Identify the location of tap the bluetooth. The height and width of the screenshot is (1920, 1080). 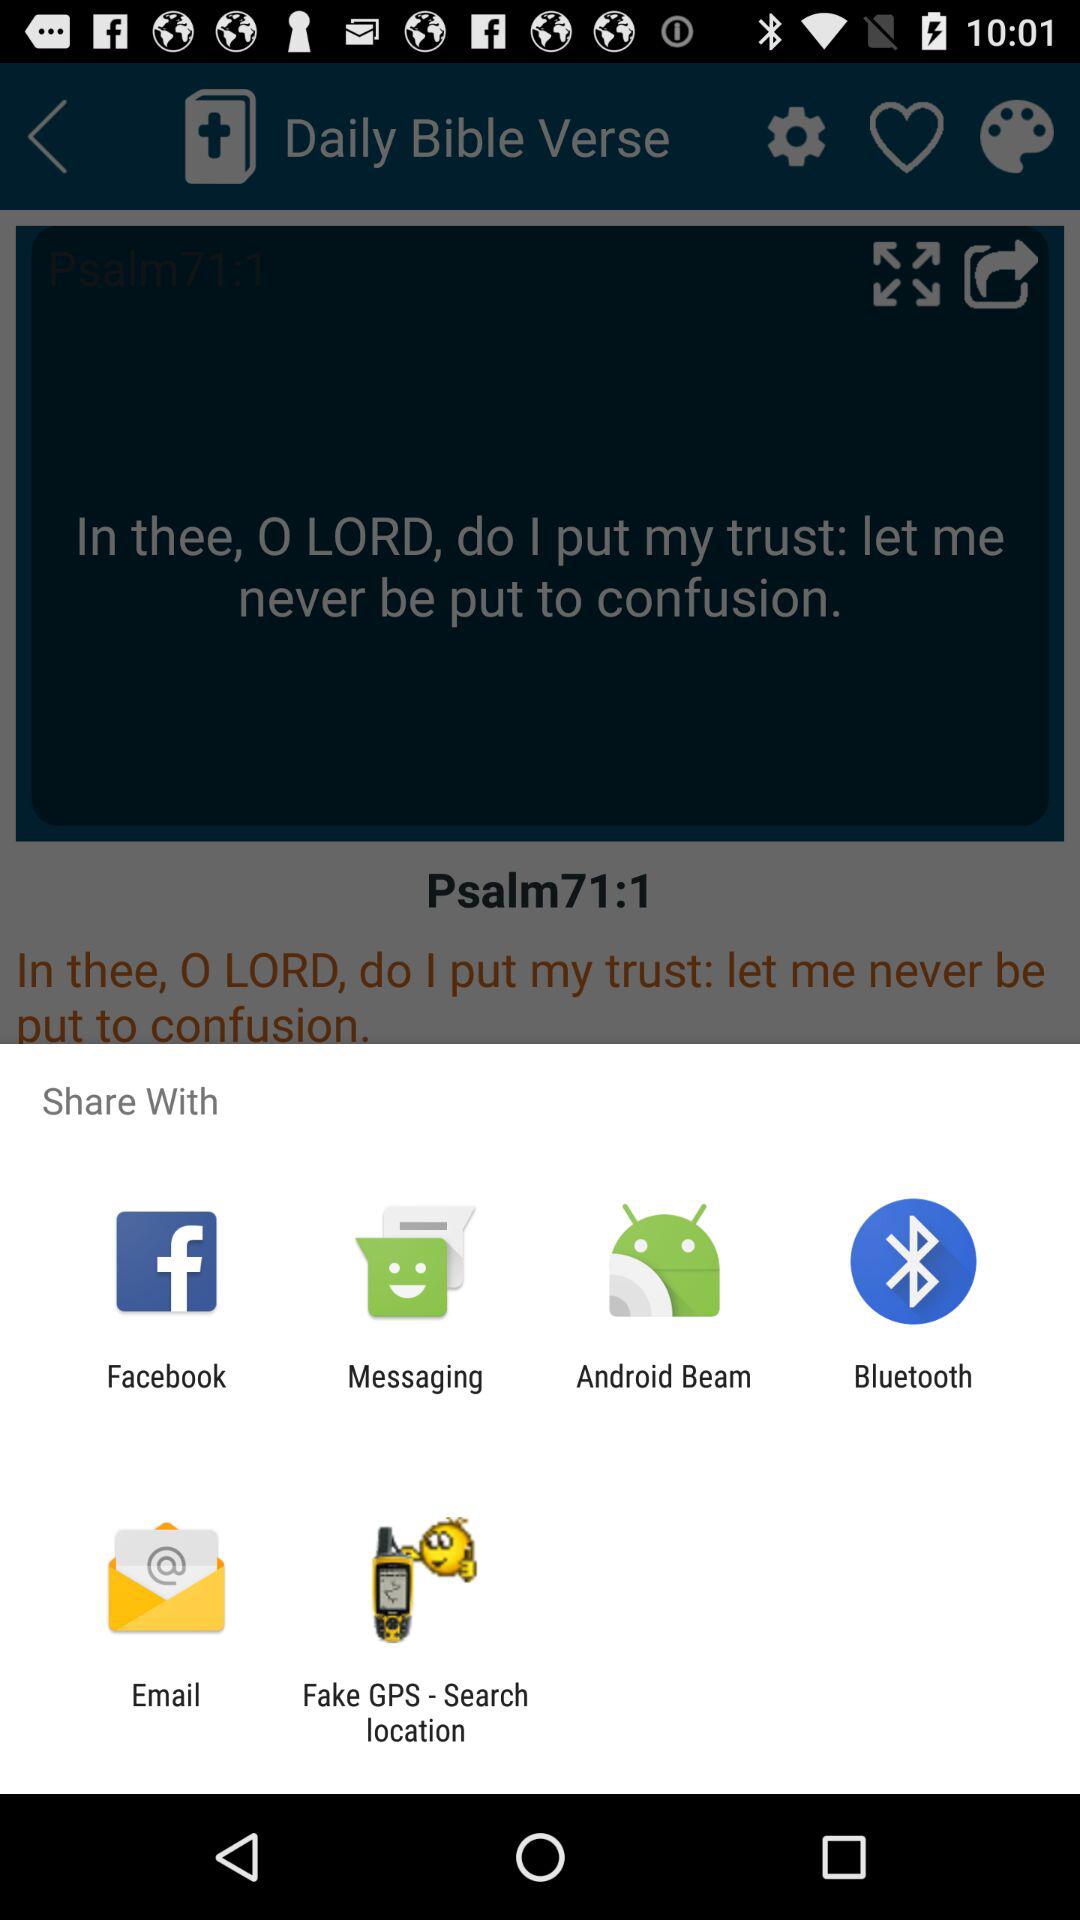
(912, 1393).